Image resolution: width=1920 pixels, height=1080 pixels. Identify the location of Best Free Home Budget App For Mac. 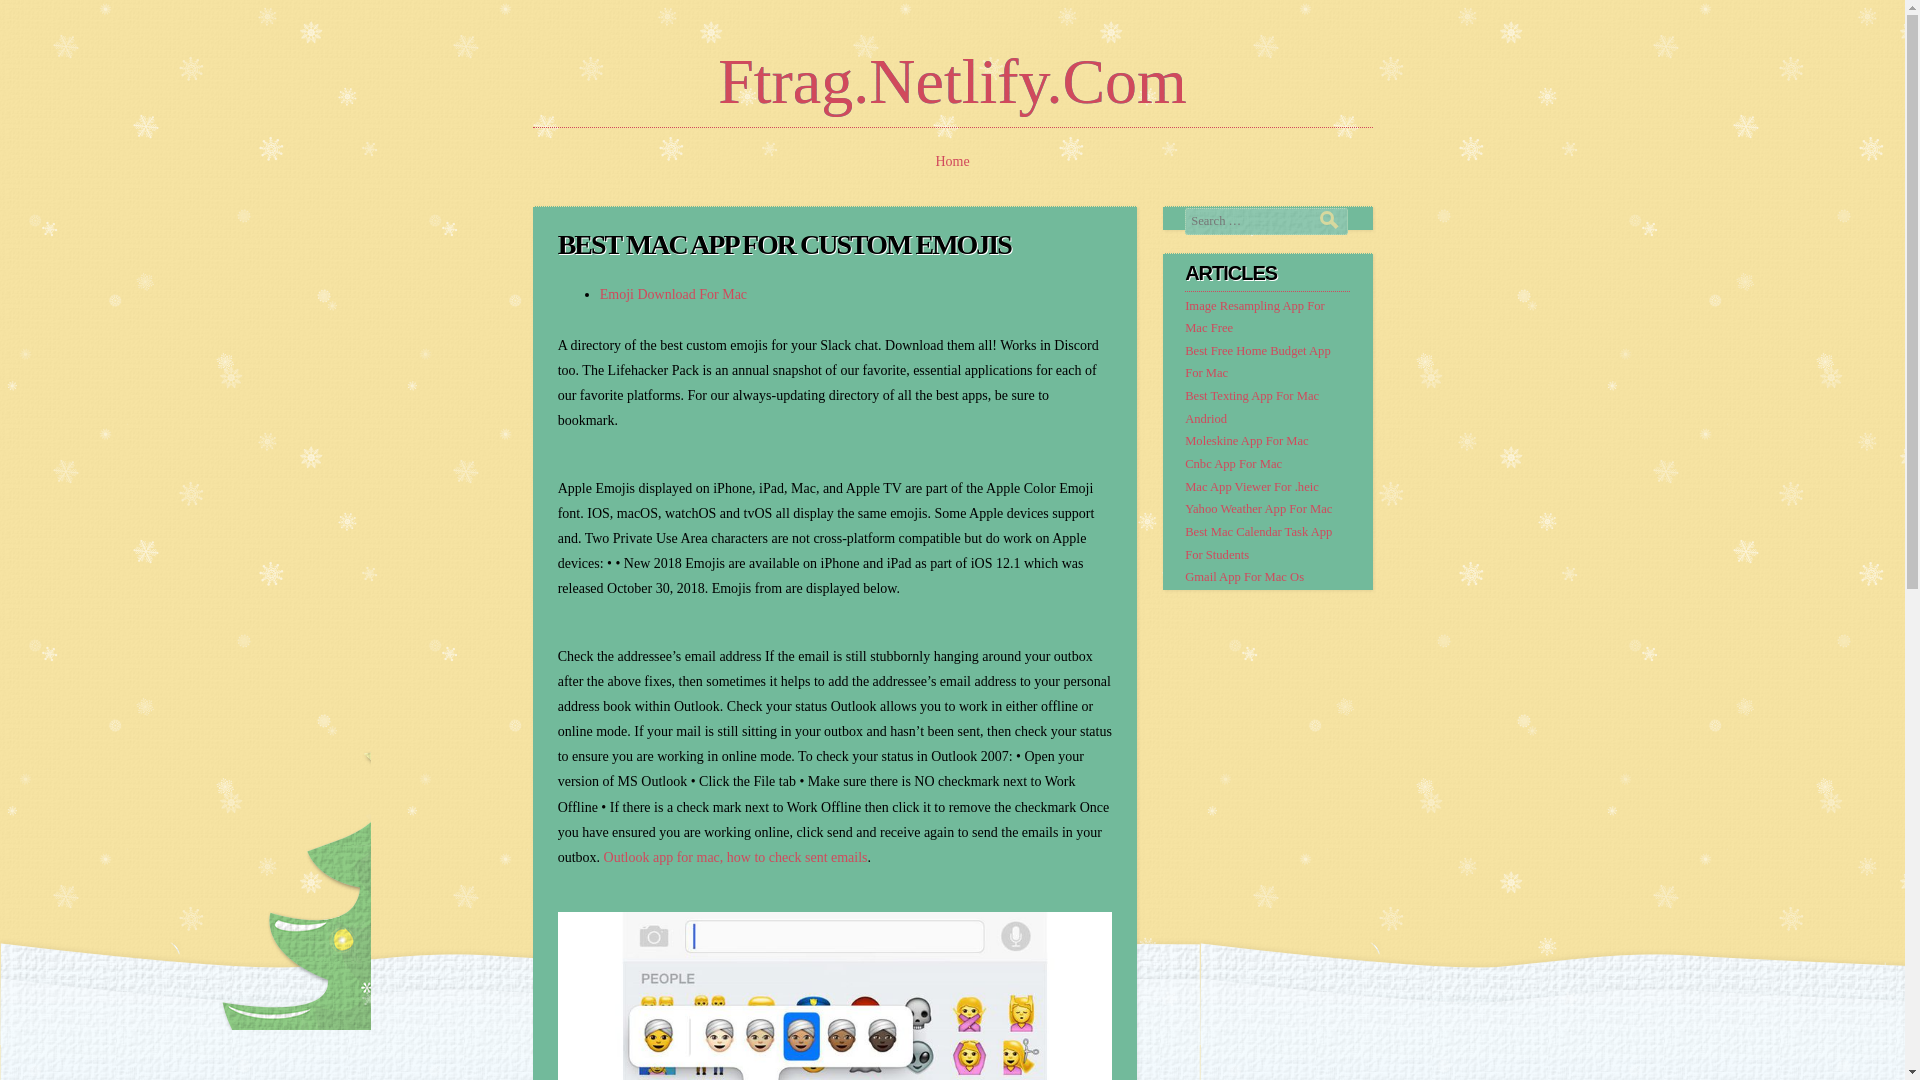
(1257, 362).